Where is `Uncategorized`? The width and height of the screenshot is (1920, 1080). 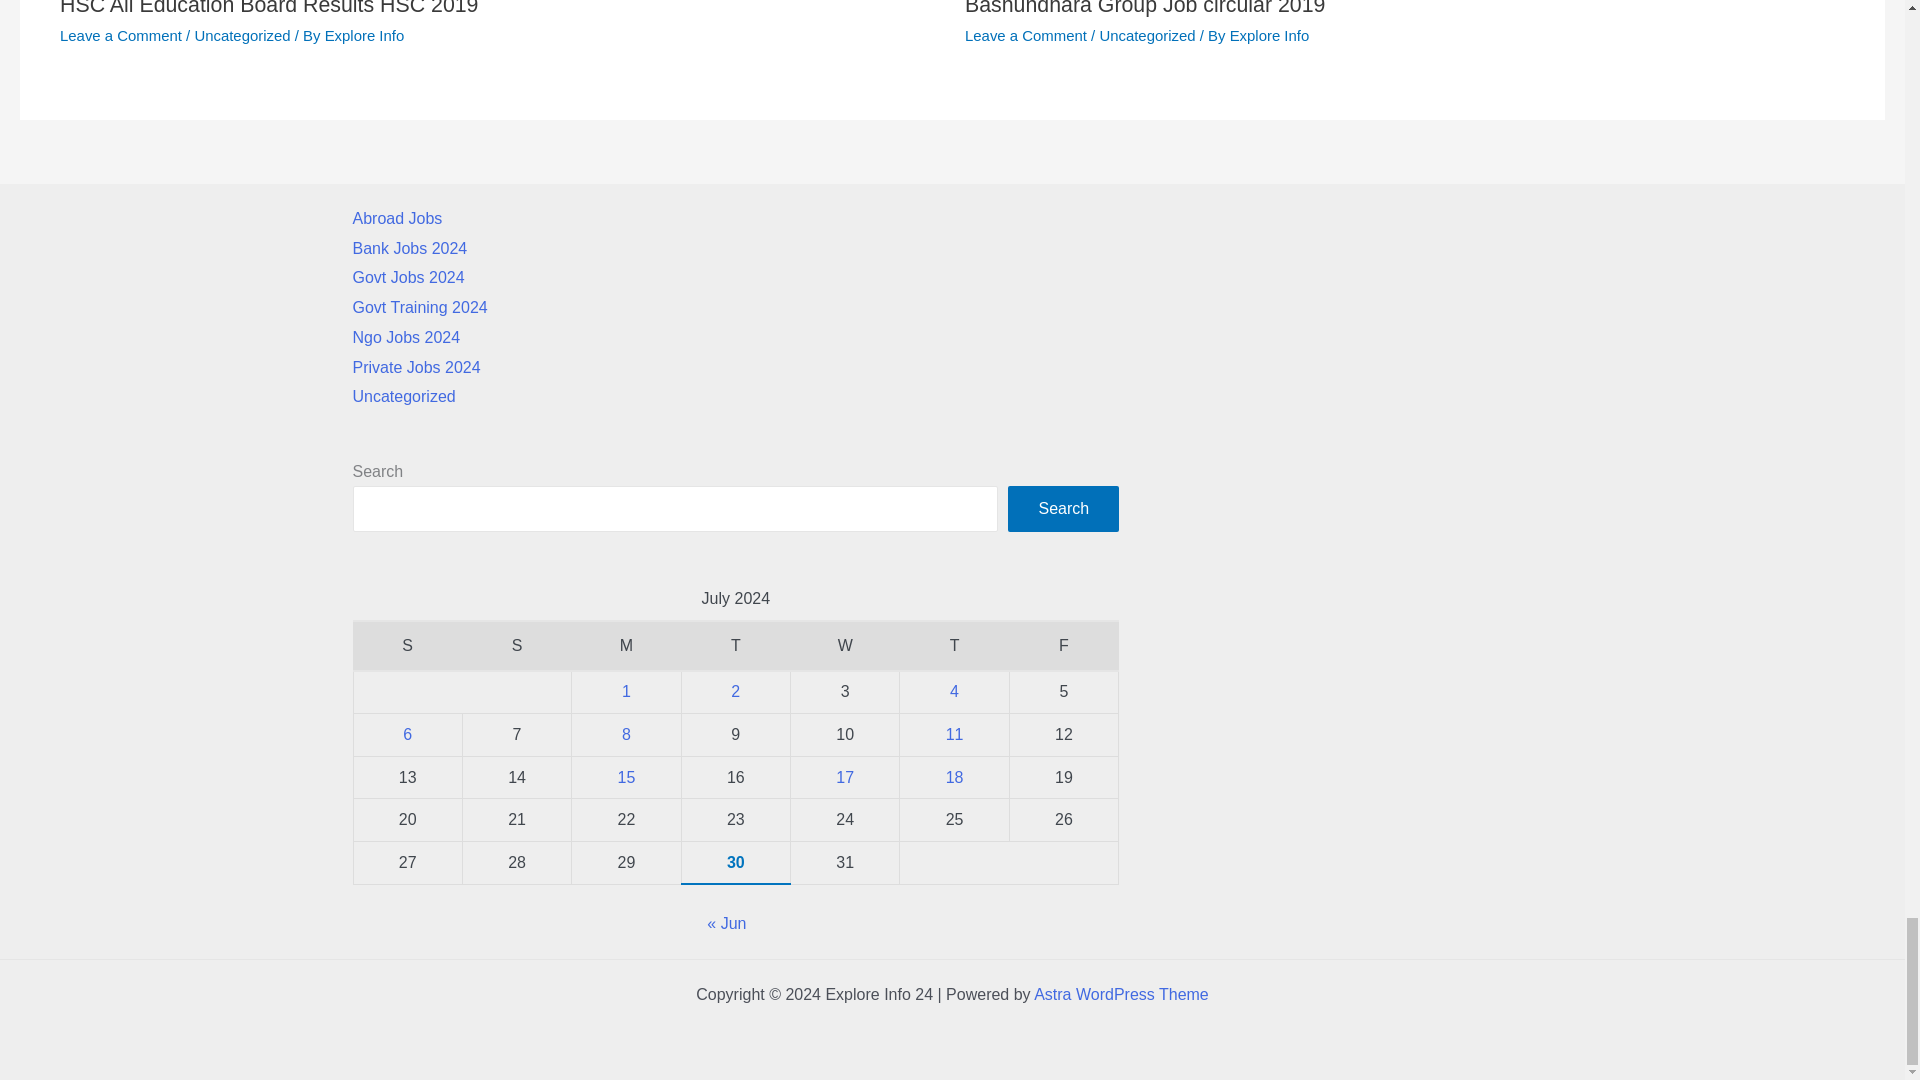 Uncategorized is located at coordinates (241, 36).